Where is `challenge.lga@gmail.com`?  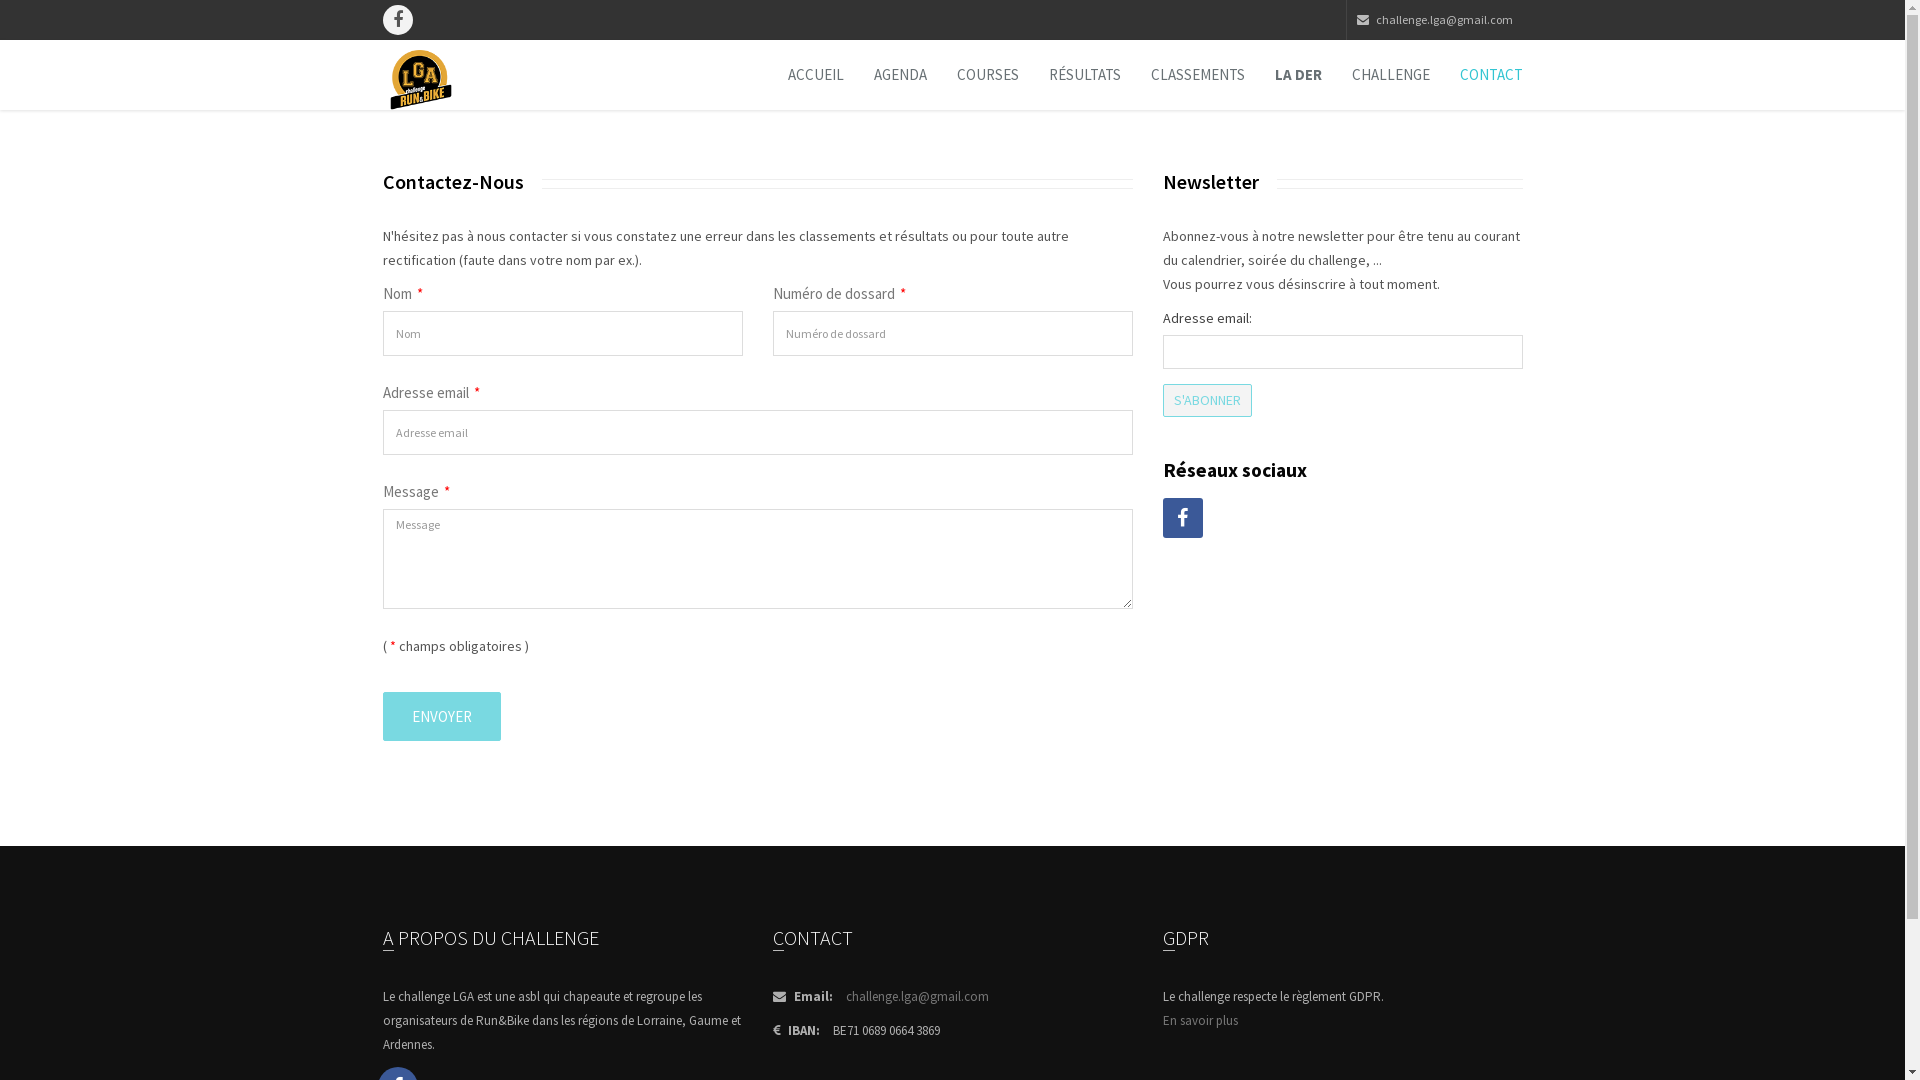 challenge.lga@gmail.com is located at coordinates (918, 996).